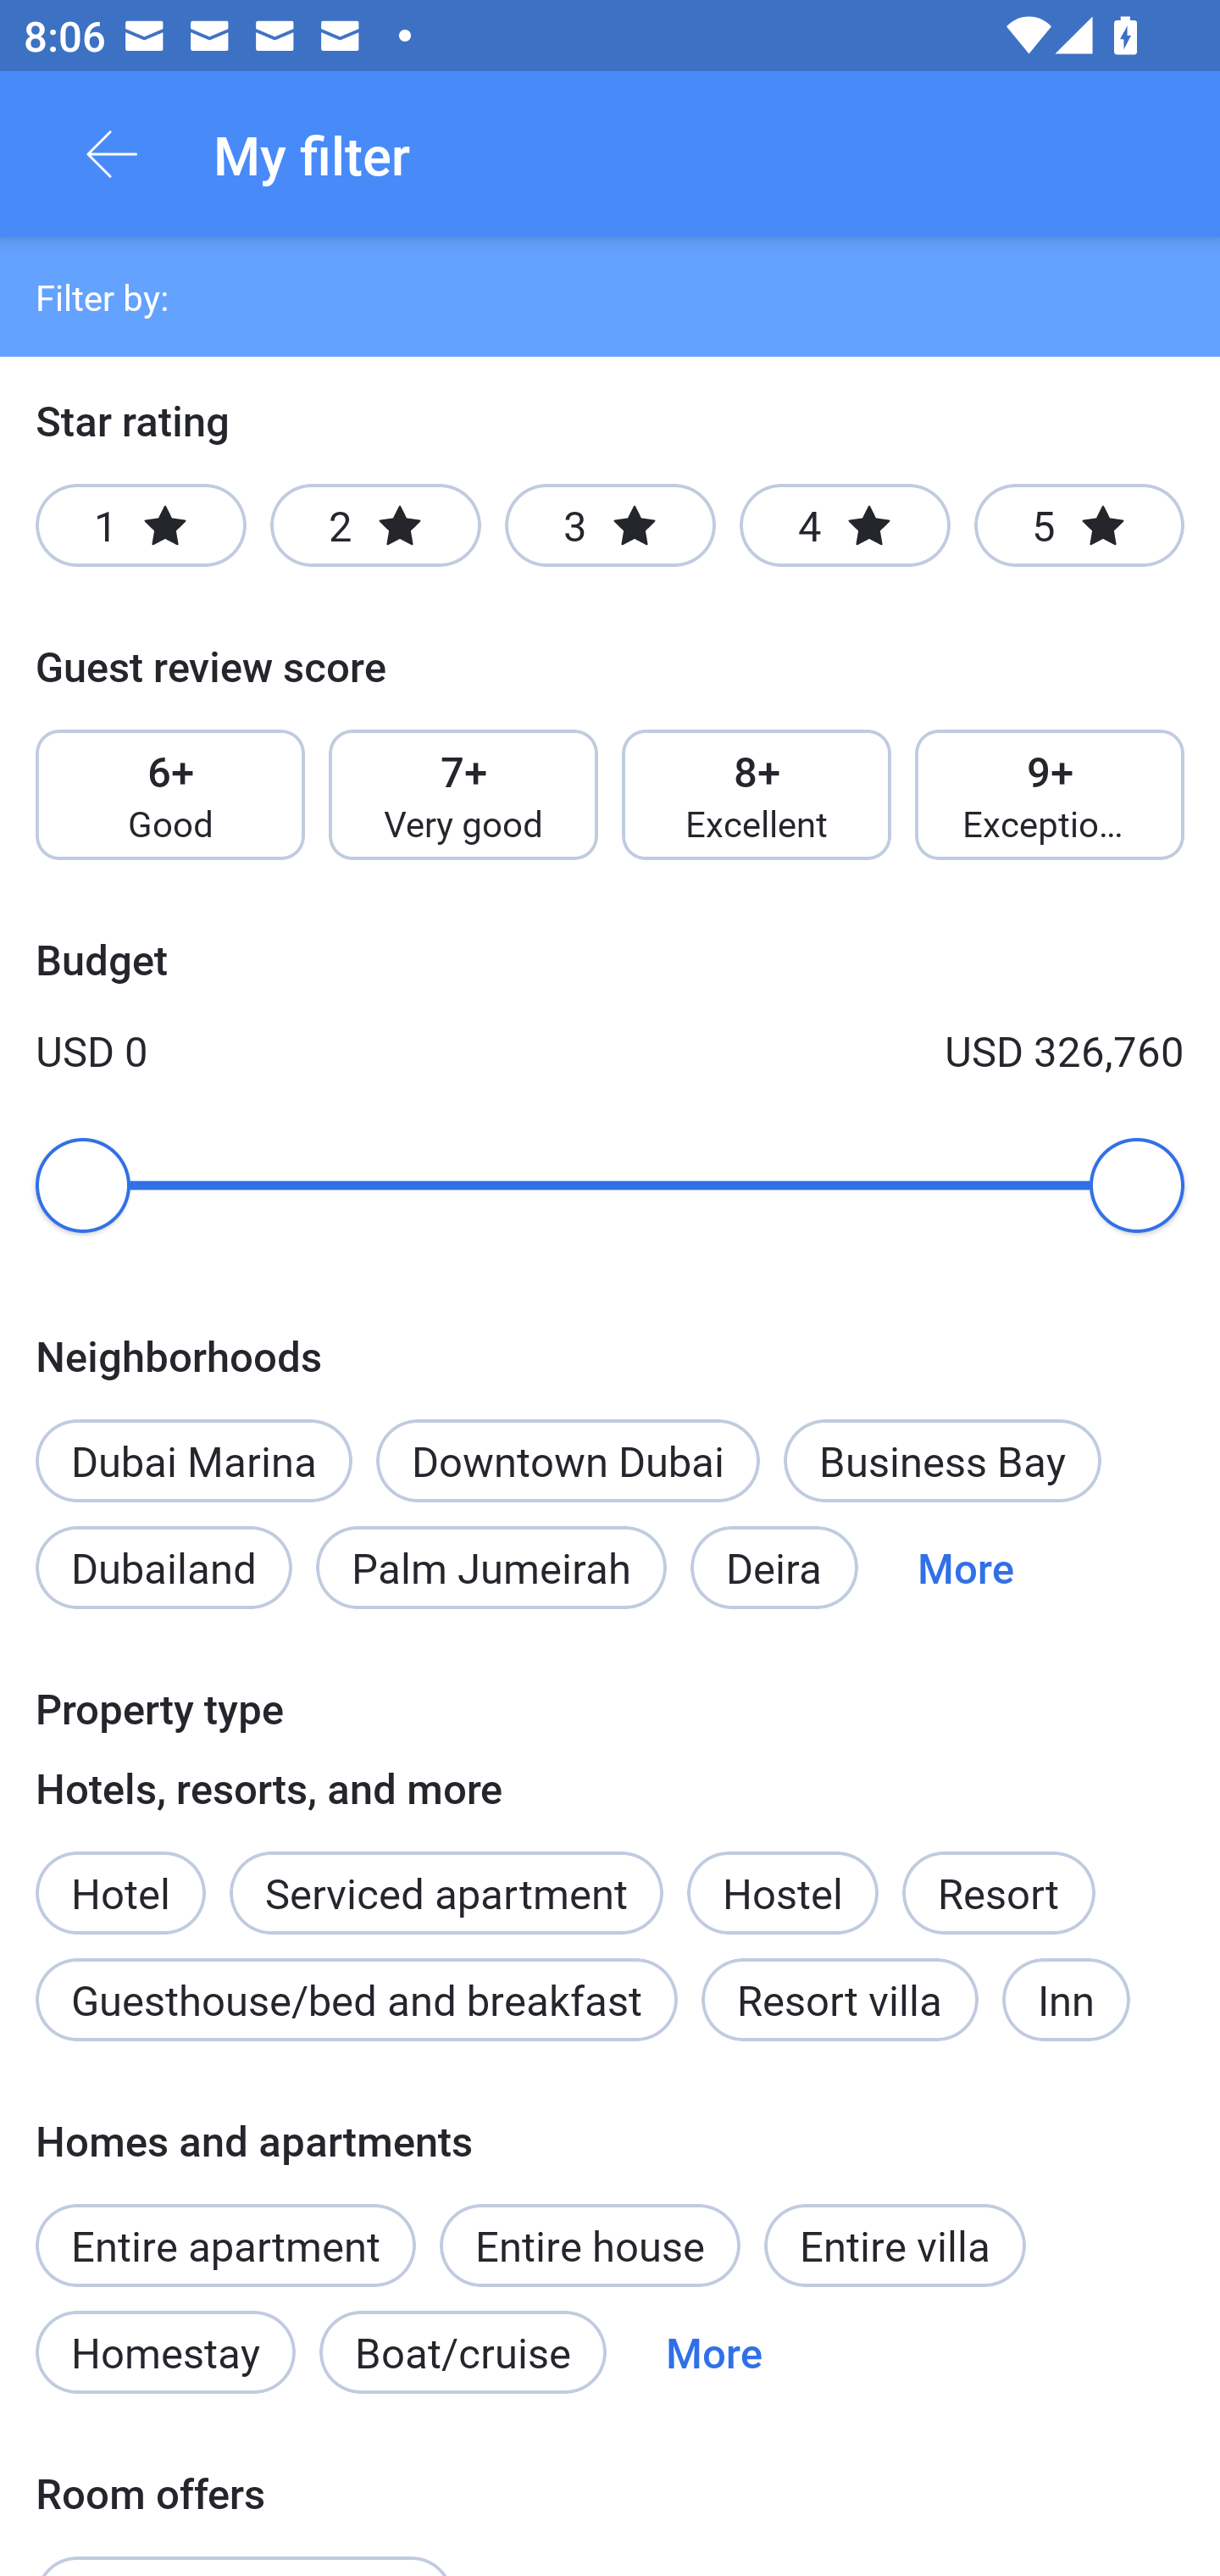 The height and width of the screenshot is (2576, 1220). I want to click on Serviced apartment, so click(446, 1874).